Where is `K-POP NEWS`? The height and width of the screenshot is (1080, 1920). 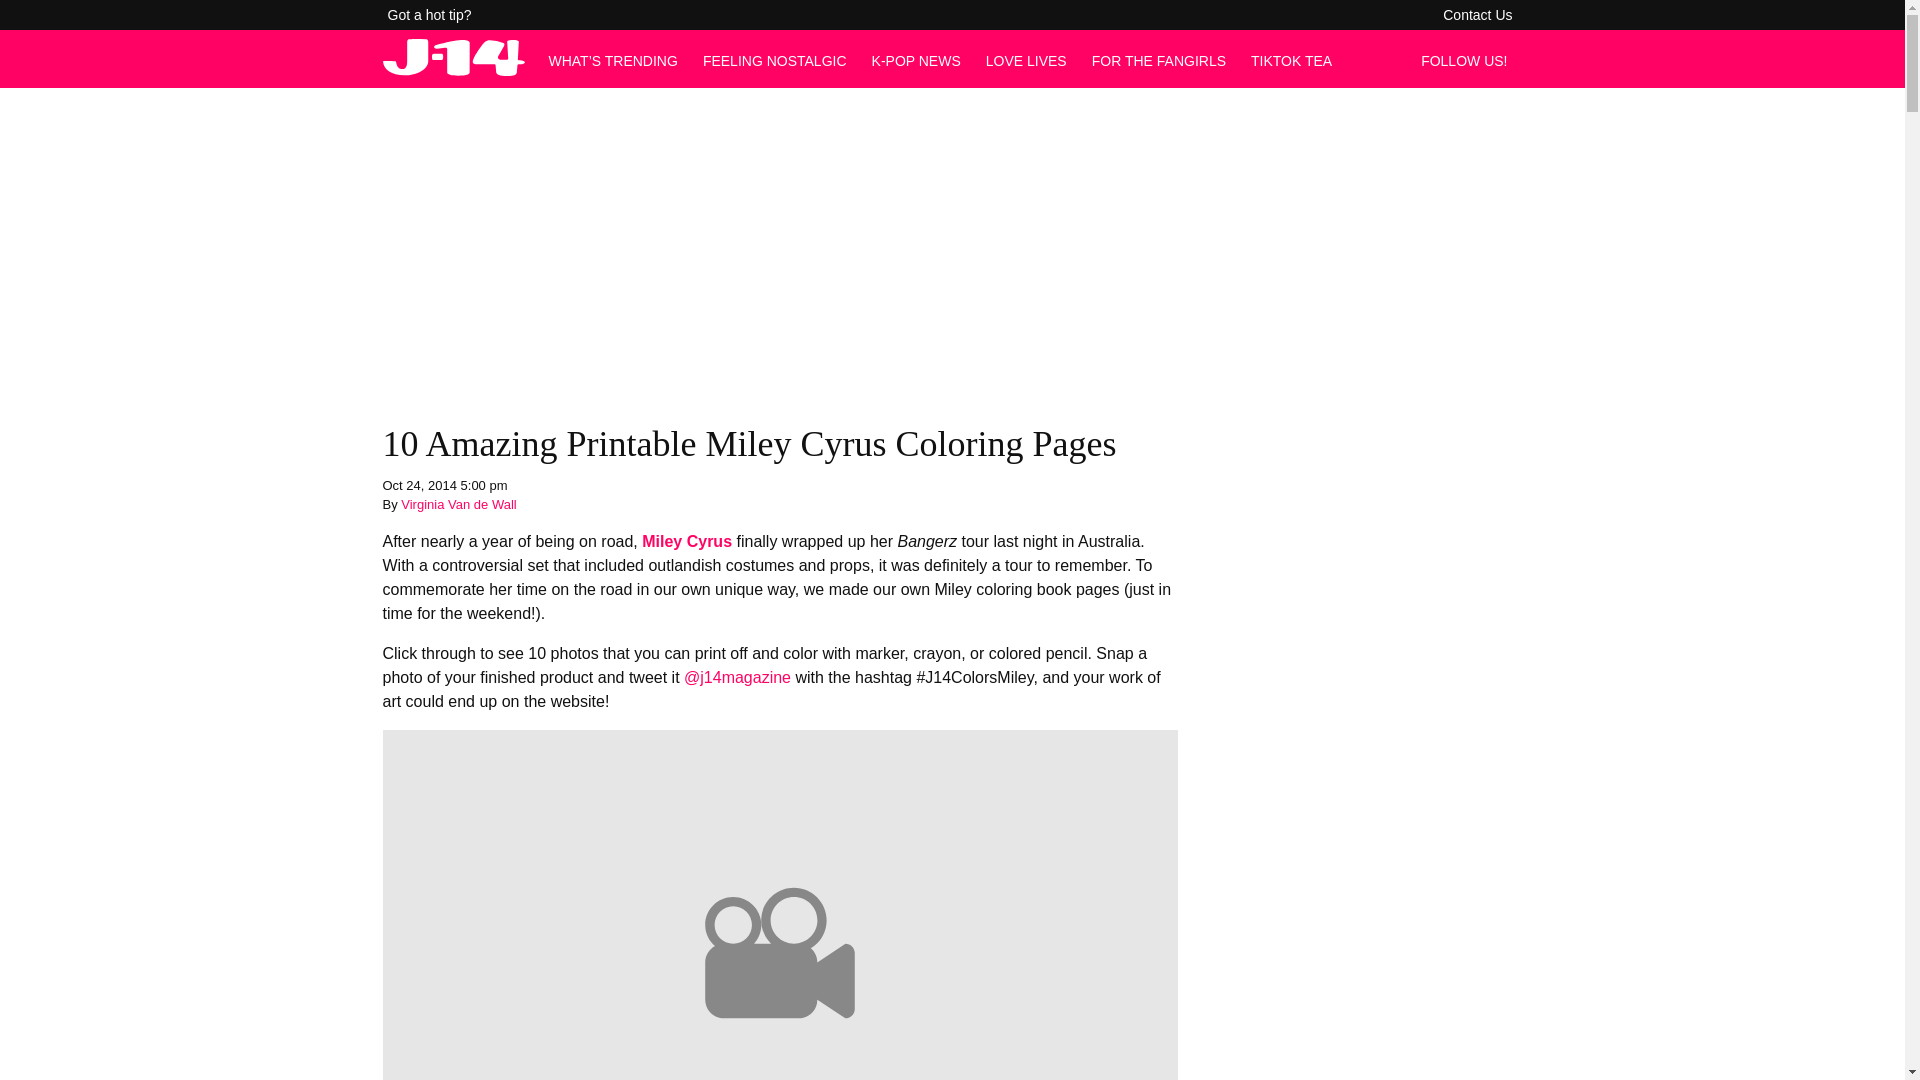 K-POP NEWS is located at coordinates (916, 60).